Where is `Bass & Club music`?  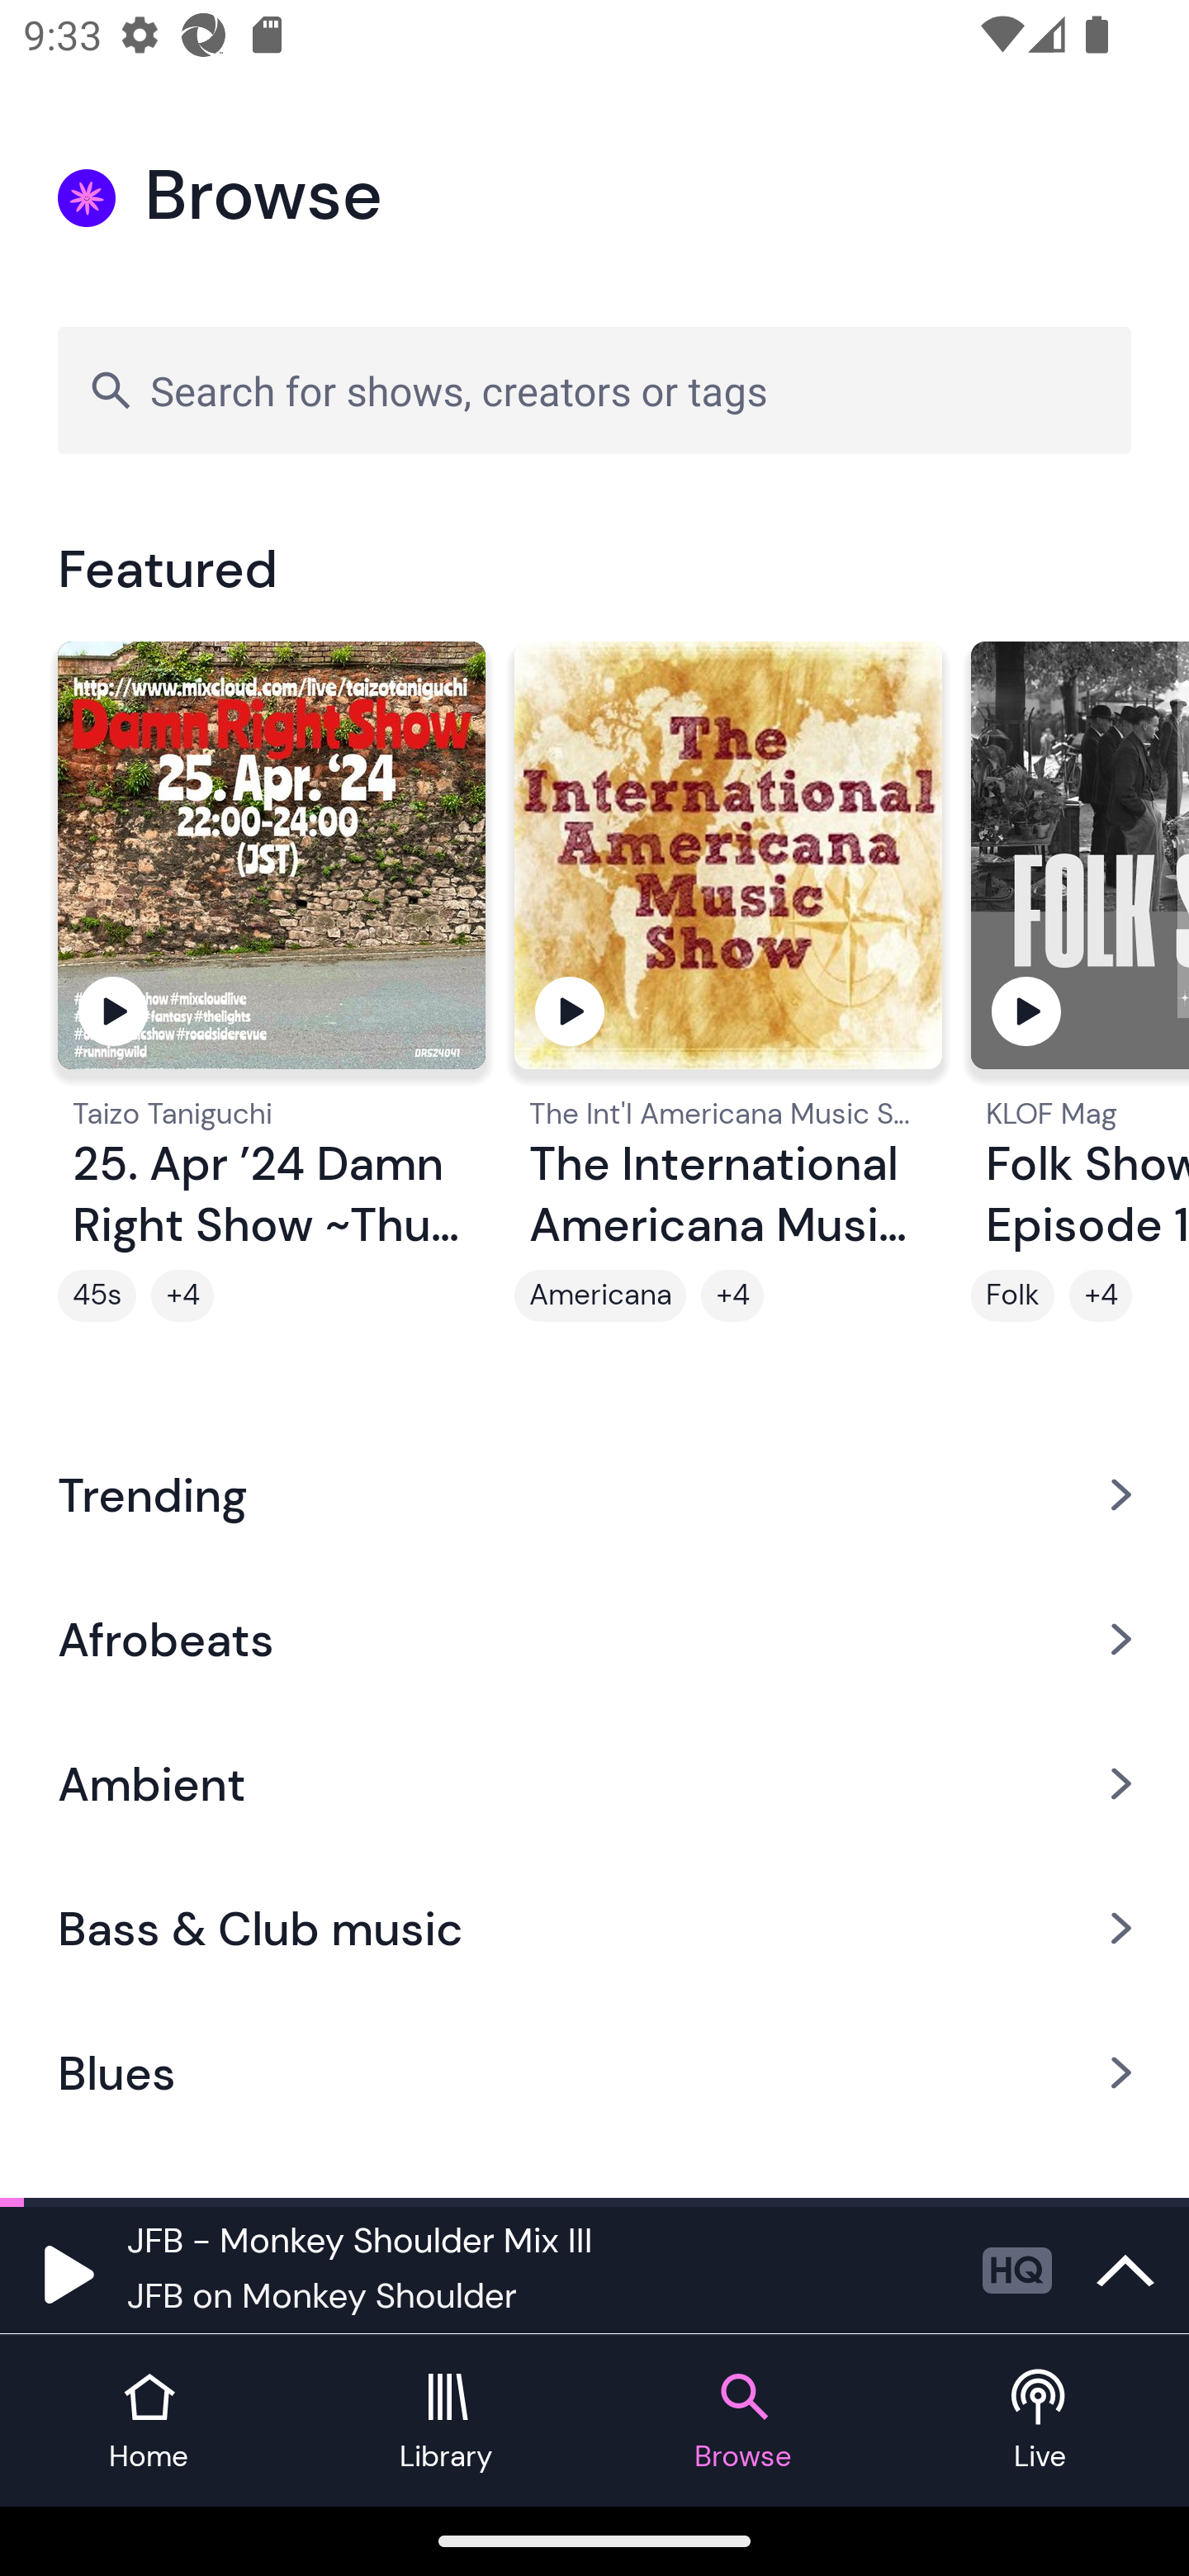 Bass & Club music is located at coordinates (594, 1929).